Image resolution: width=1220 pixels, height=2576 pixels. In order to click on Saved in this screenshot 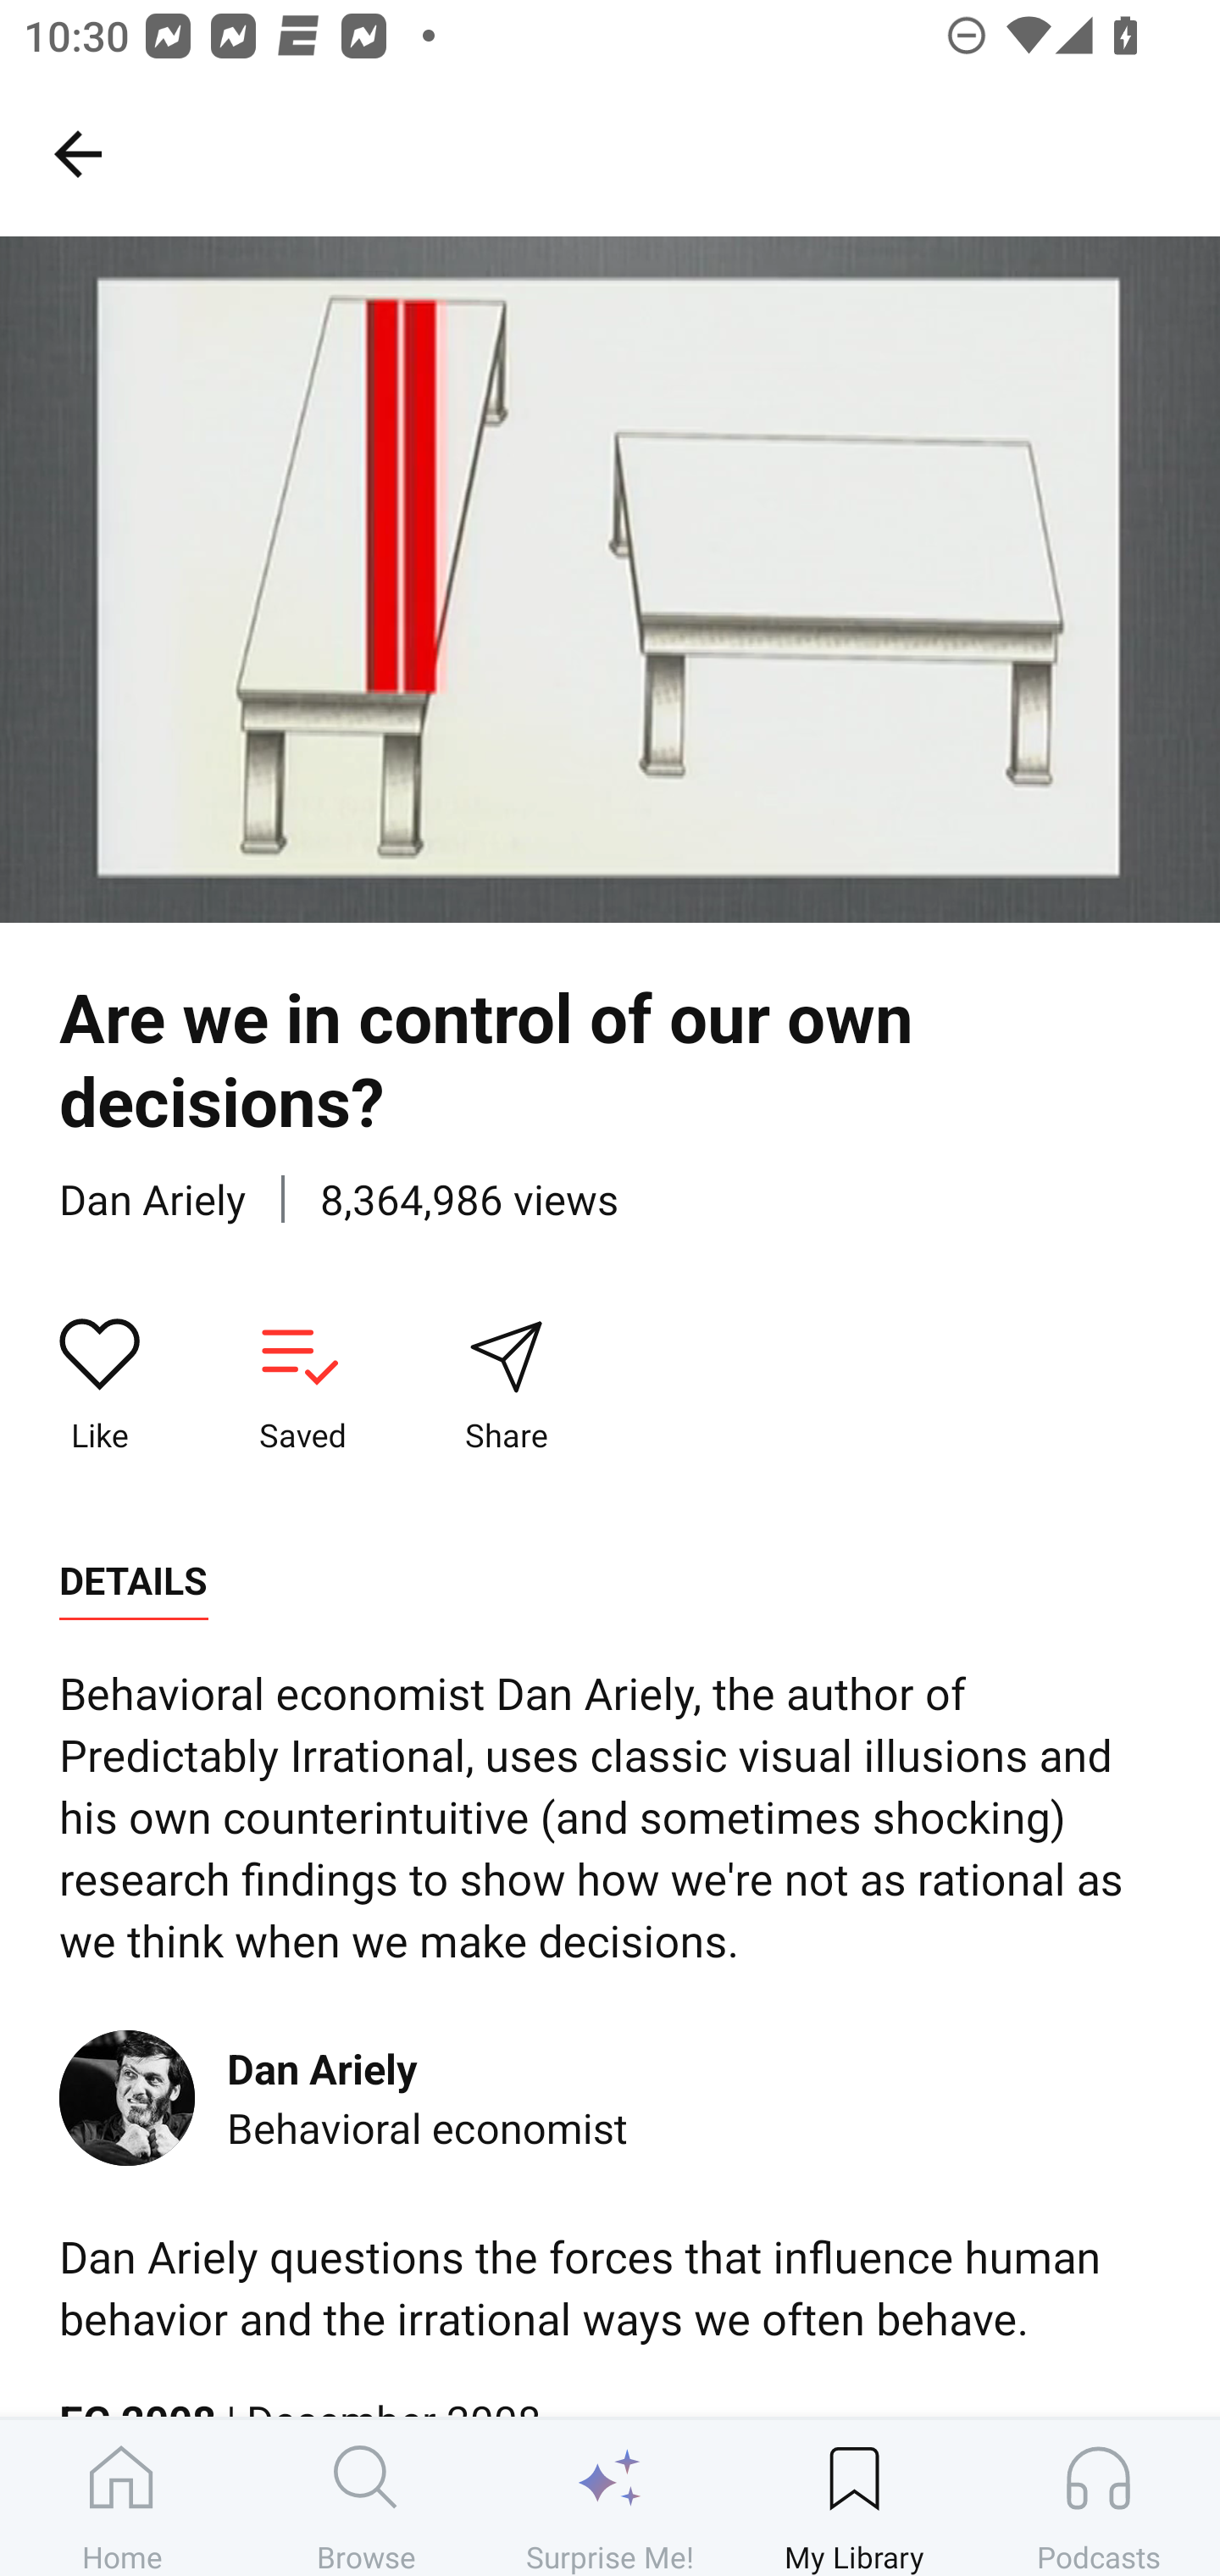, I will do `click(302, 1385)`.